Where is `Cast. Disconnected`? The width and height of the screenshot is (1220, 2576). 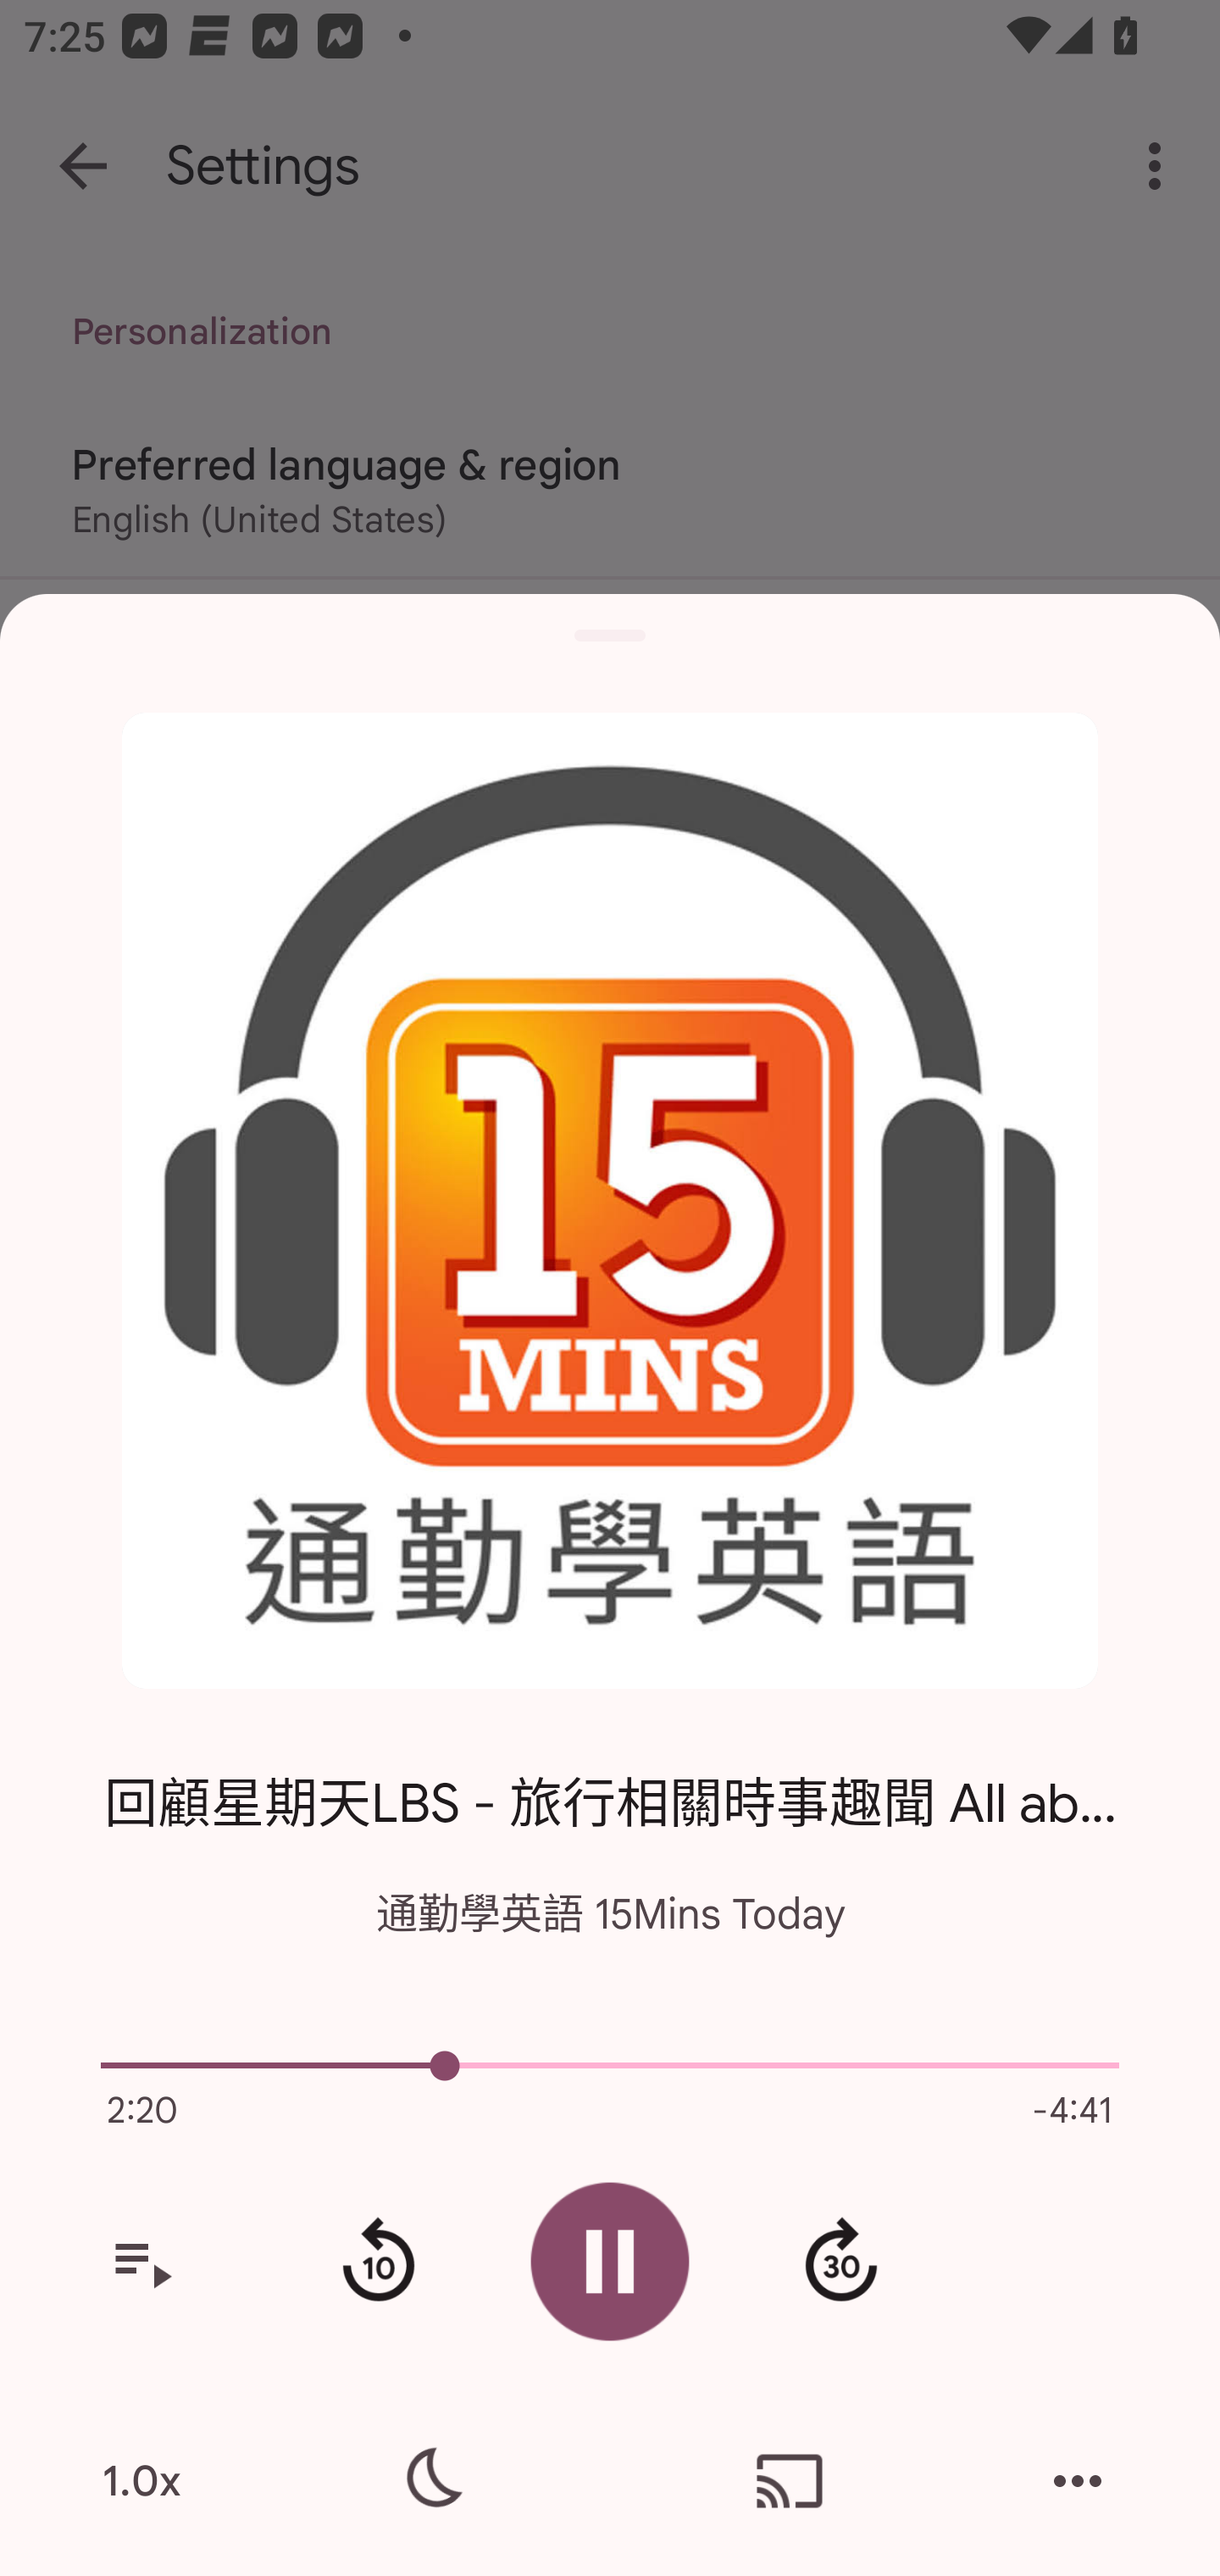
Cast. Disconnected is located at coordinates (790, 2481).